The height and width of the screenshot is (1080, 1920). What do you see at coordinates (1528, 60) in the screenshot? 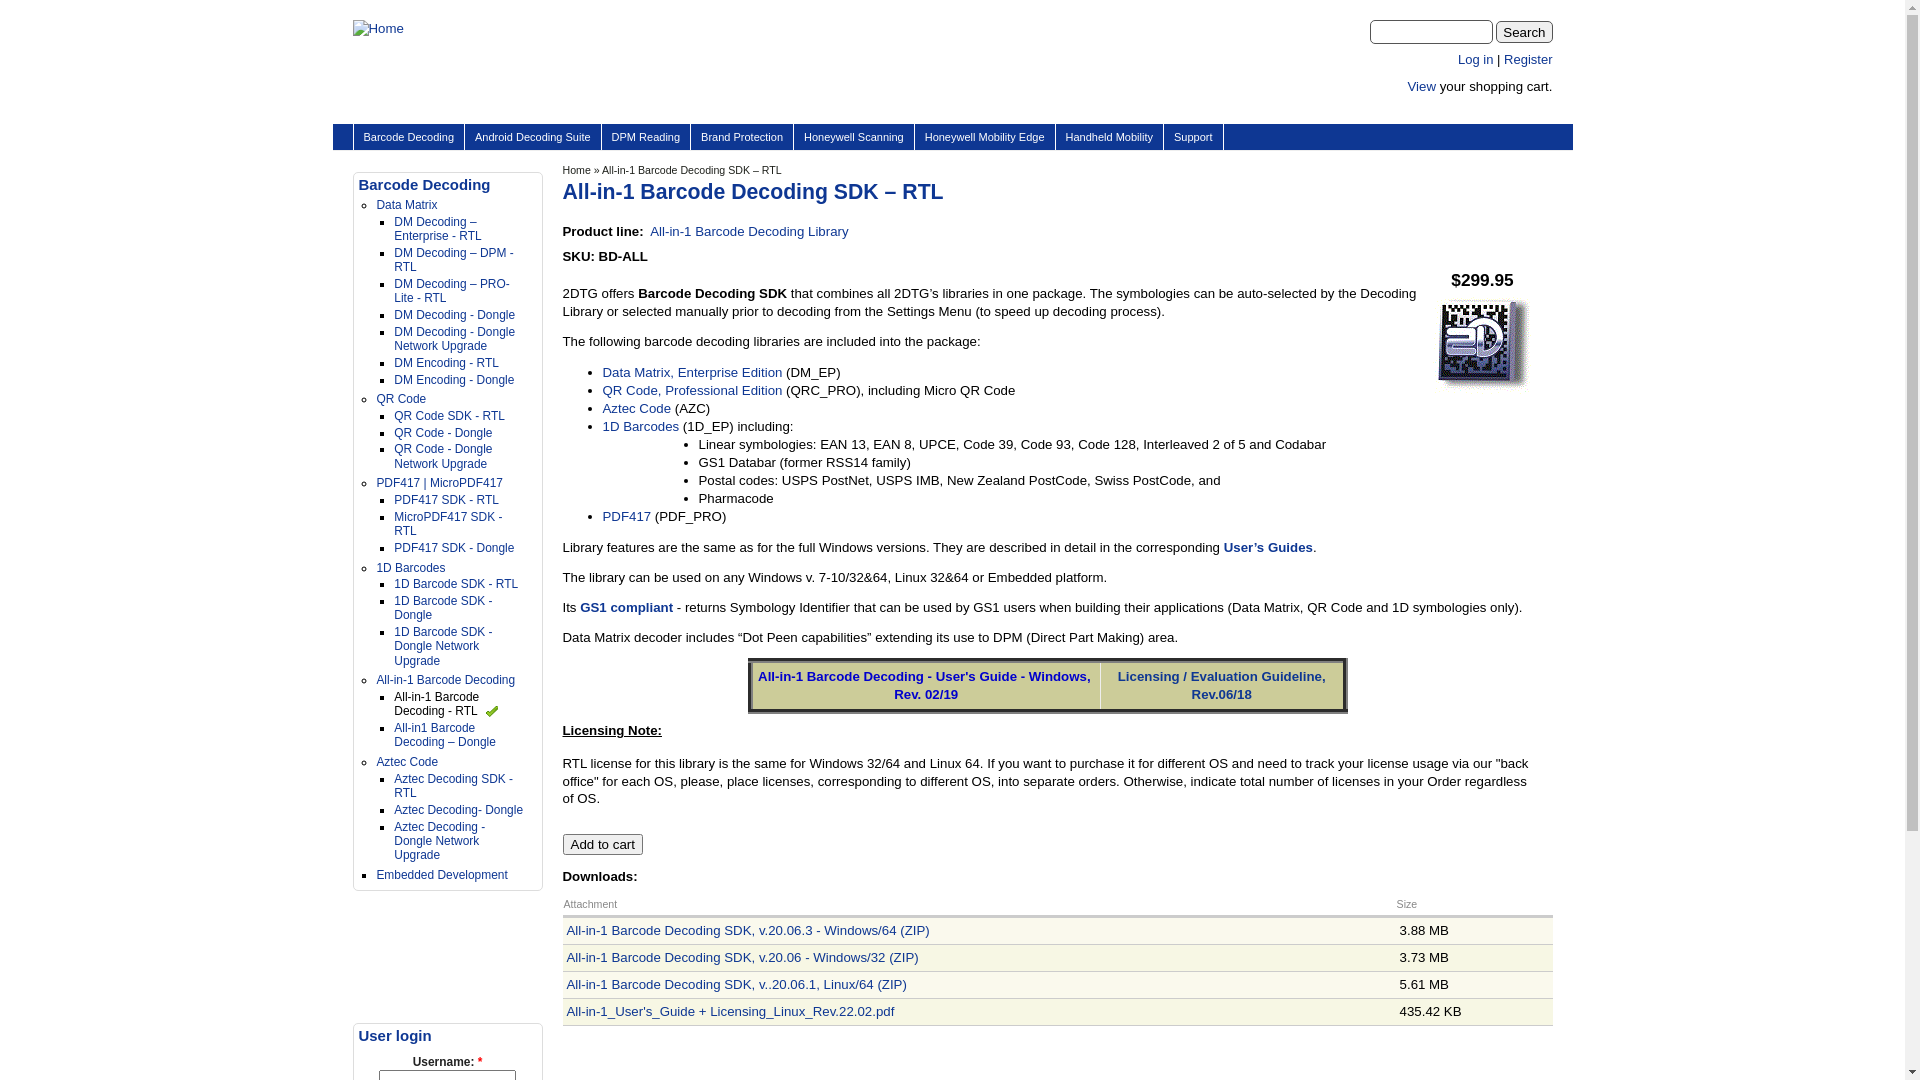
I see `Register` at bounding box center [1528, 60].